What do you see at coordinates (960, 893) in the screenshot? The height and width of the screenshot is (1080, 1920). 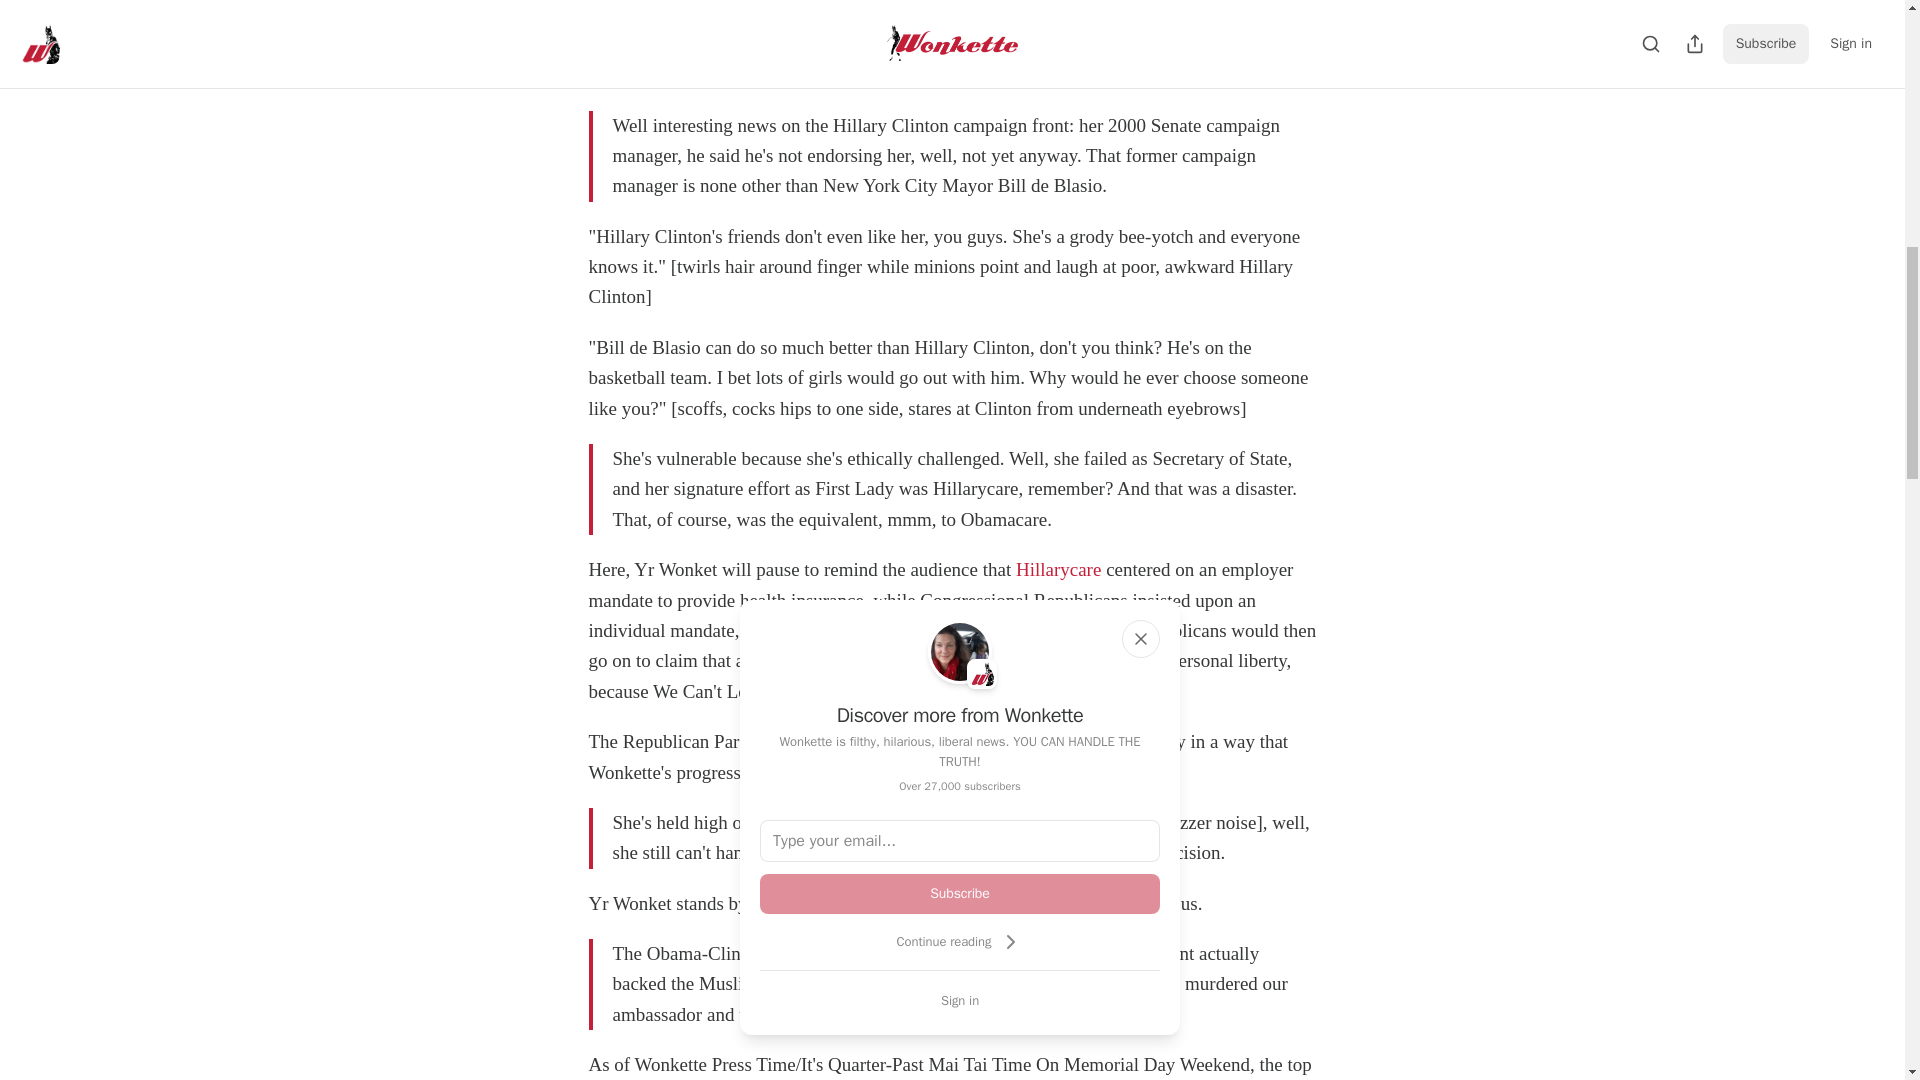 I see `Subscribe` at bounding box center [960, 893].